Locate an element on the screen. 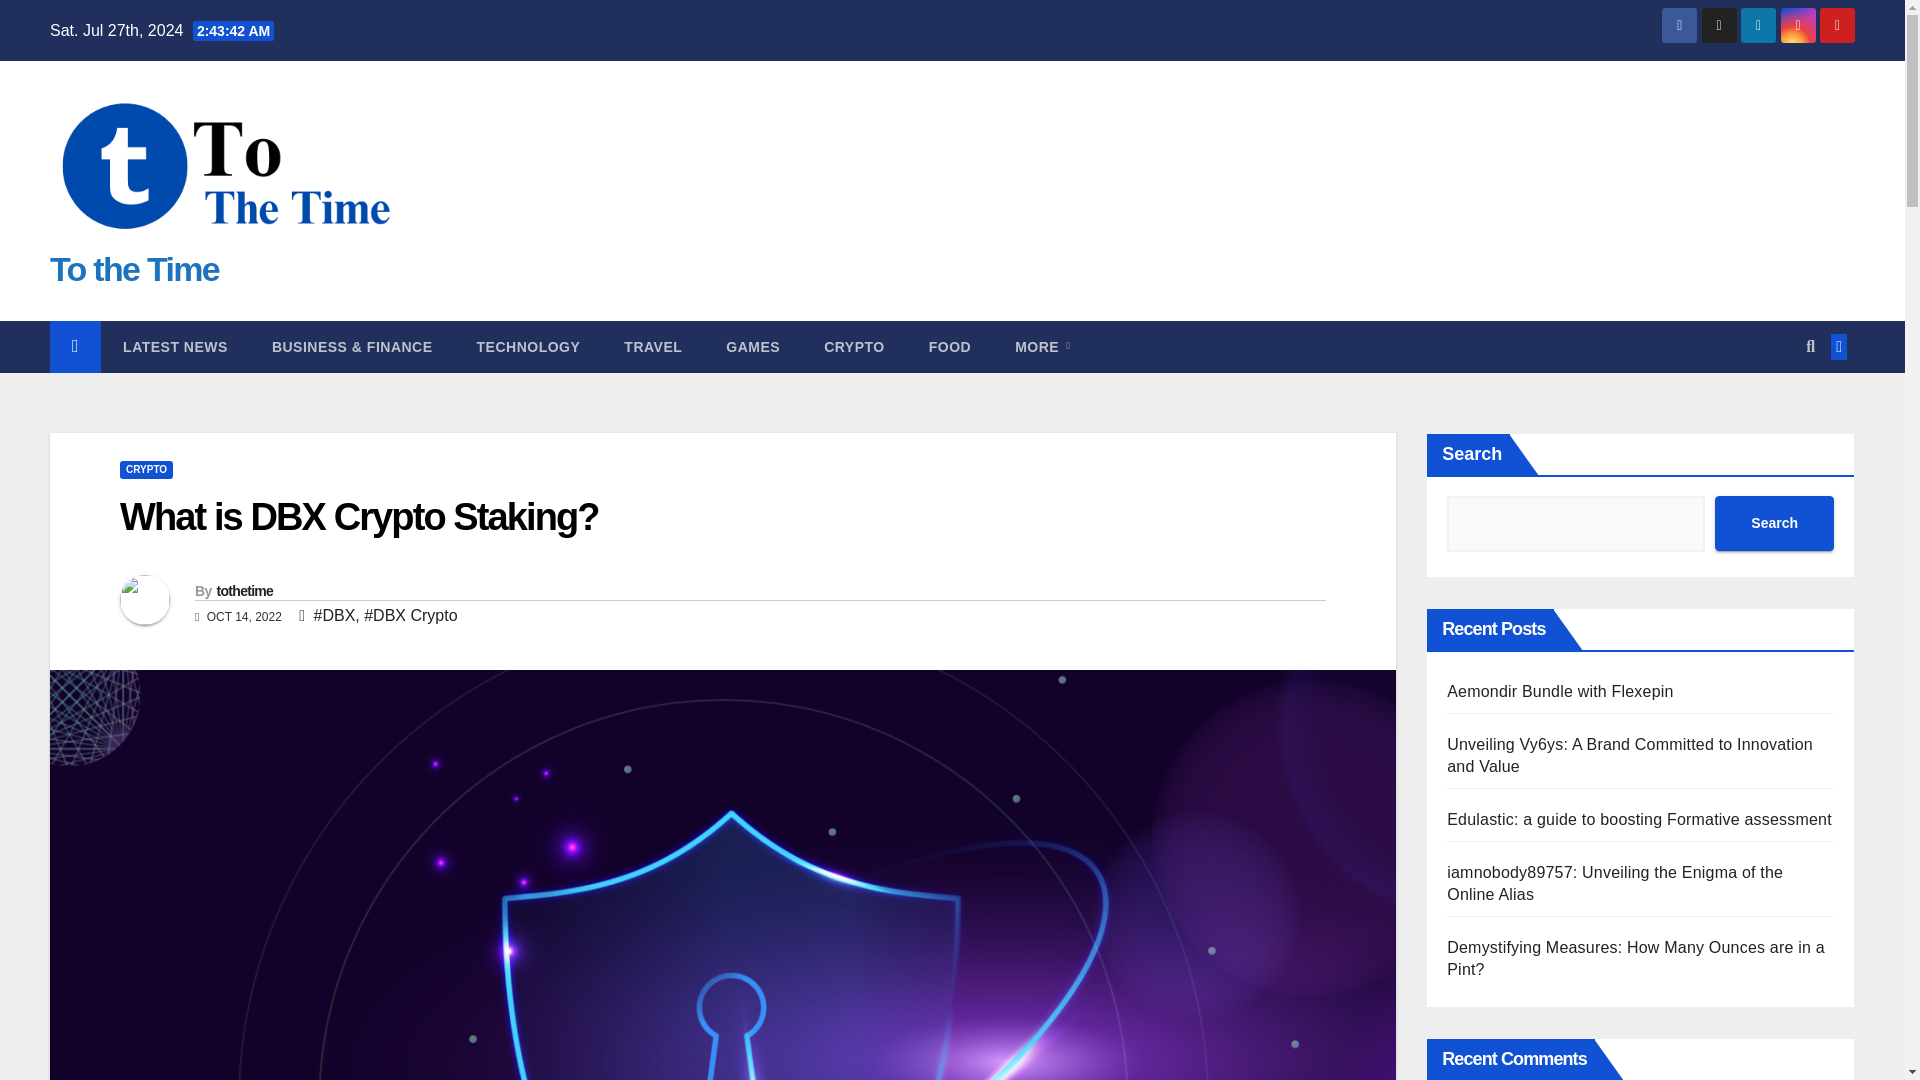 The width and height of the screenshot is (1920, 1080). Technology is located at coordinates (528, 346).